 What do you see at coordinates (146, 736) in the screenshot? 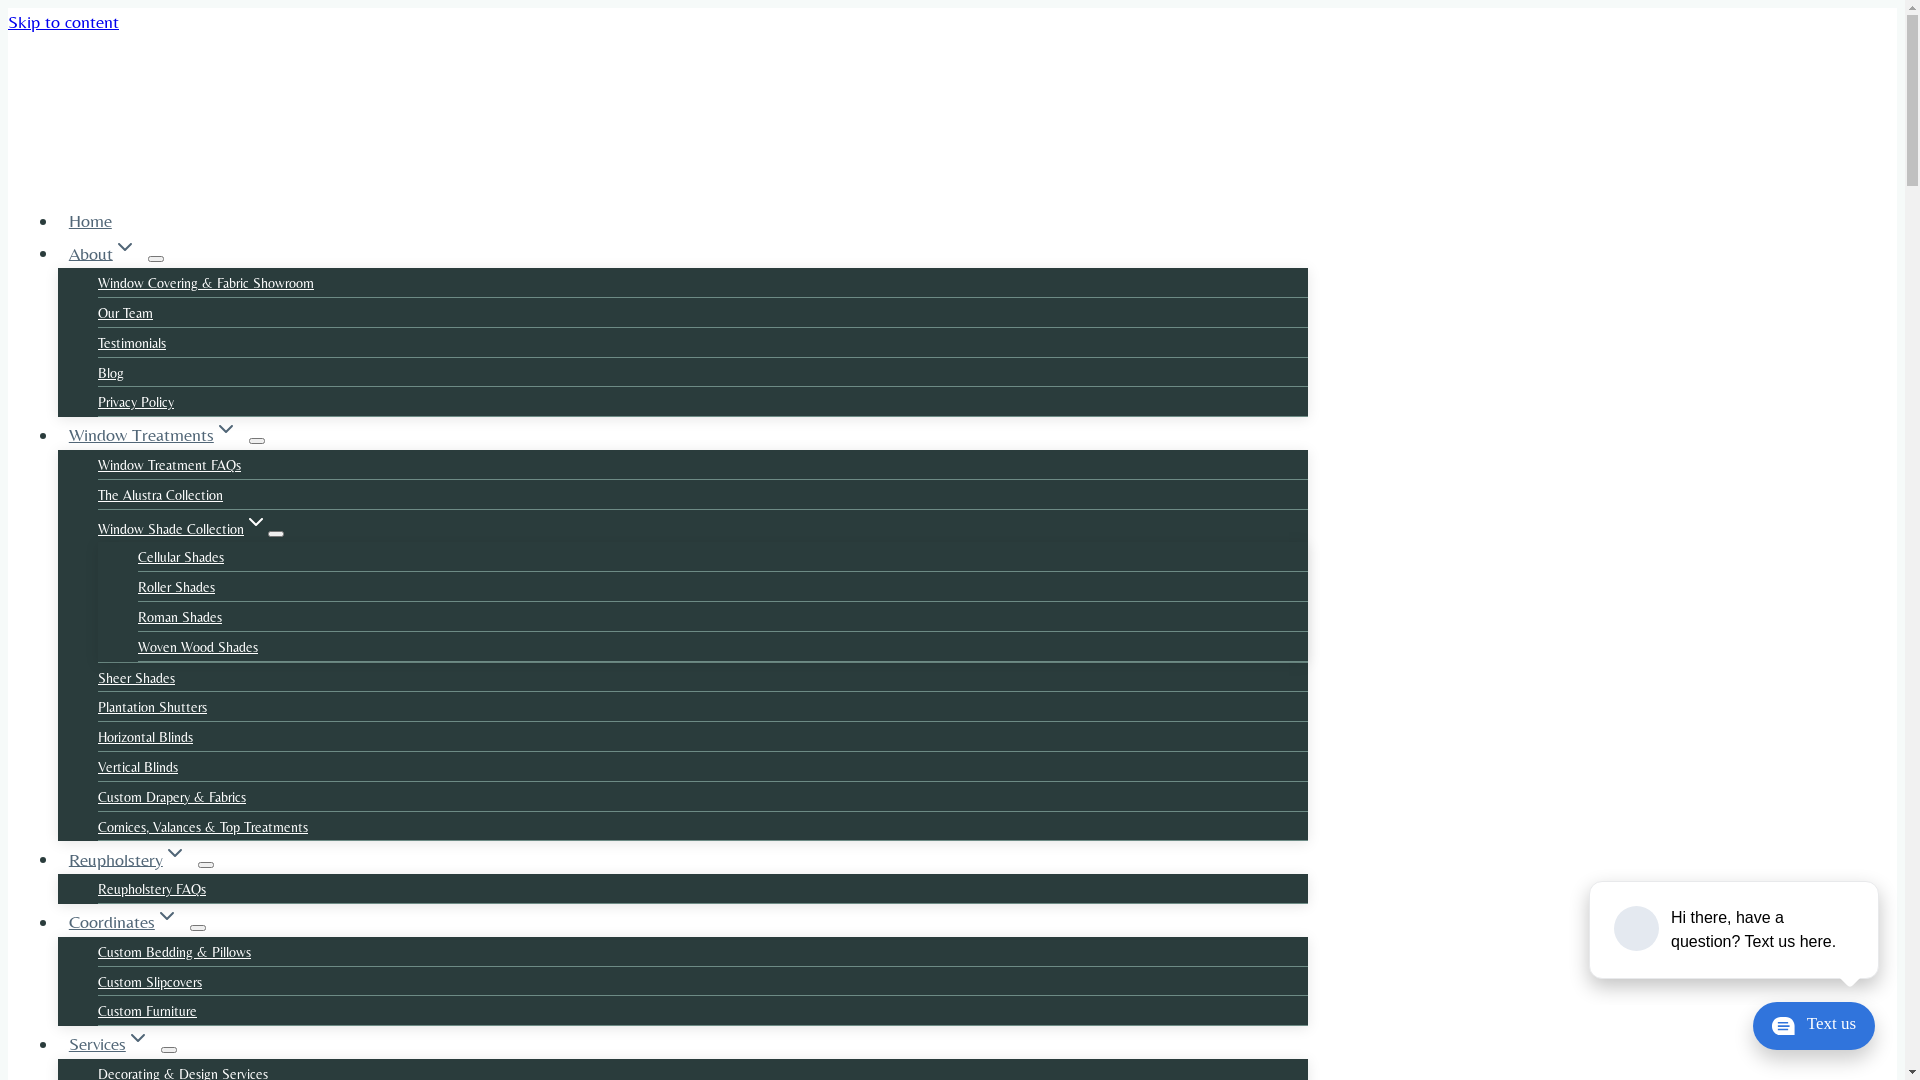
I see `Horizontal Blinds` at bounding box center [146, 736].